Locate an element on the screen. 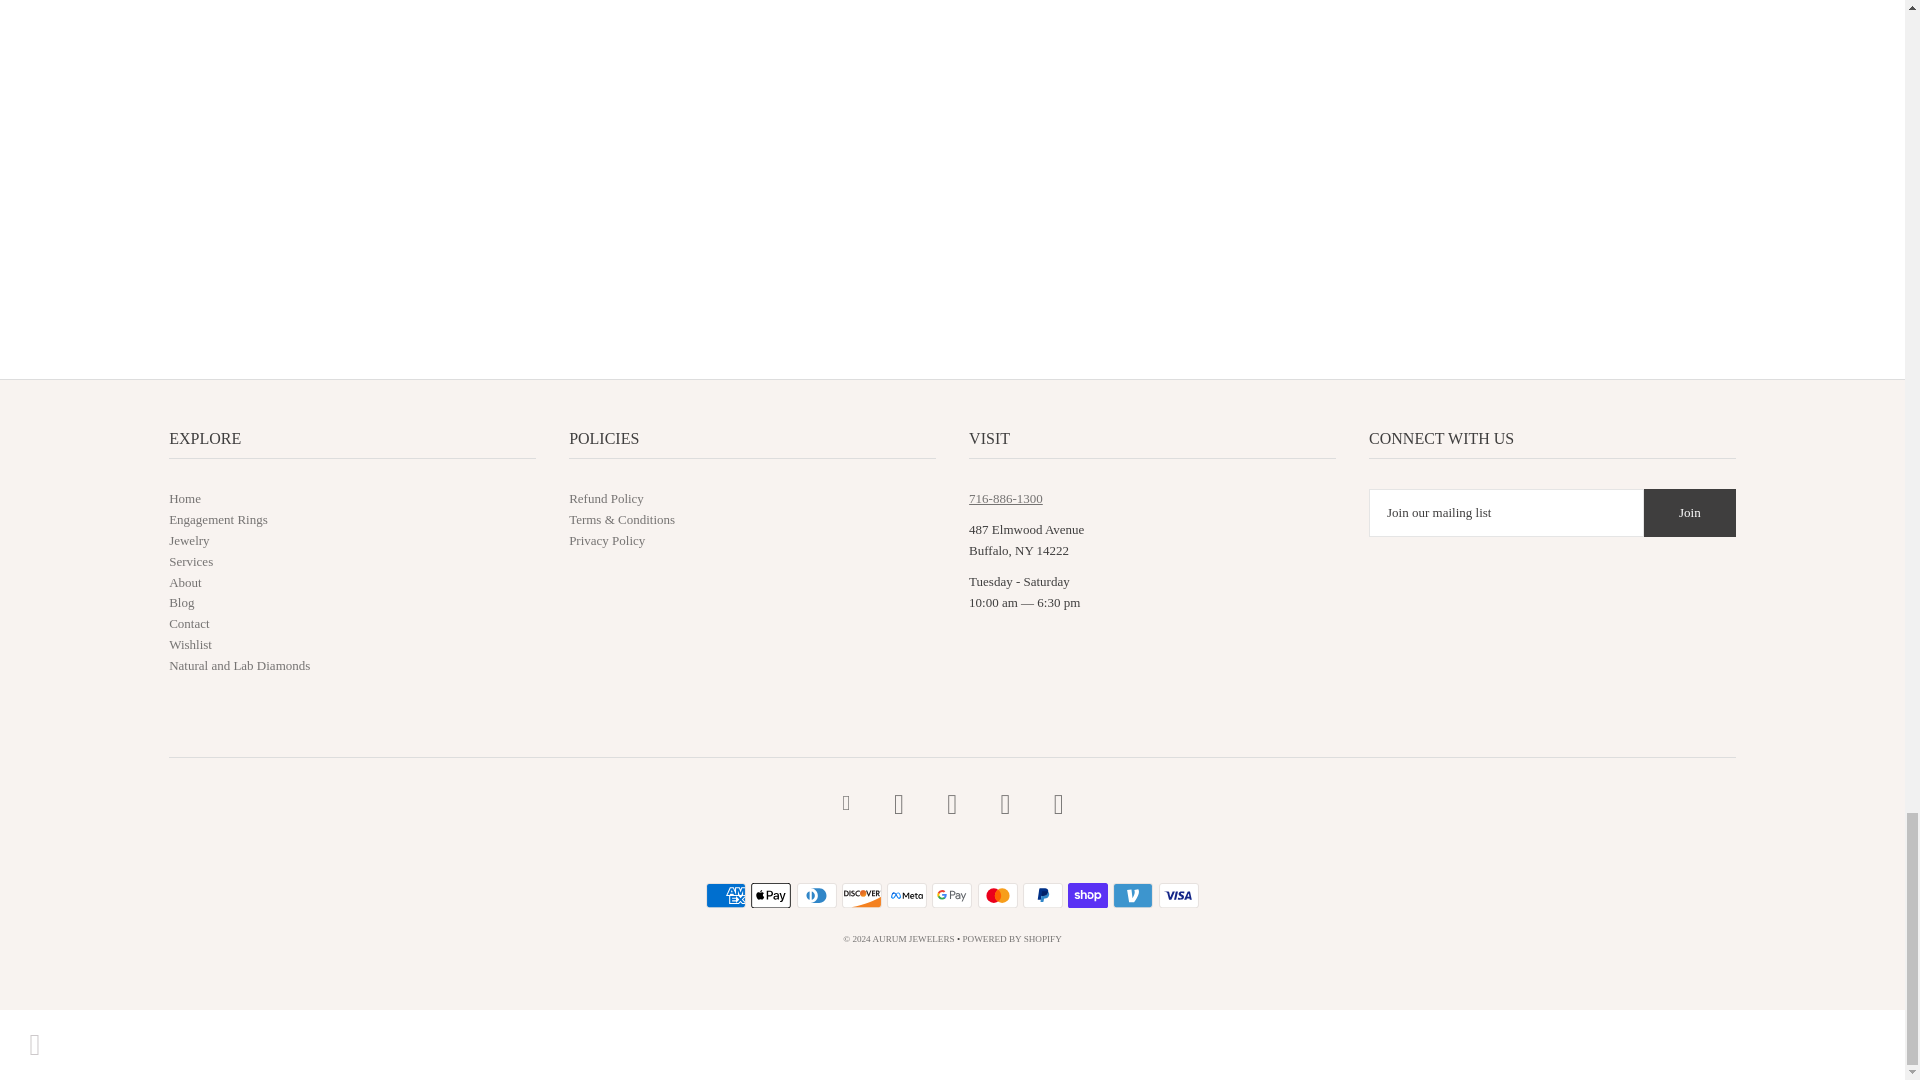 This screenshot has height=1080, width=1920. Visa is located at coordinates (1178, 896).